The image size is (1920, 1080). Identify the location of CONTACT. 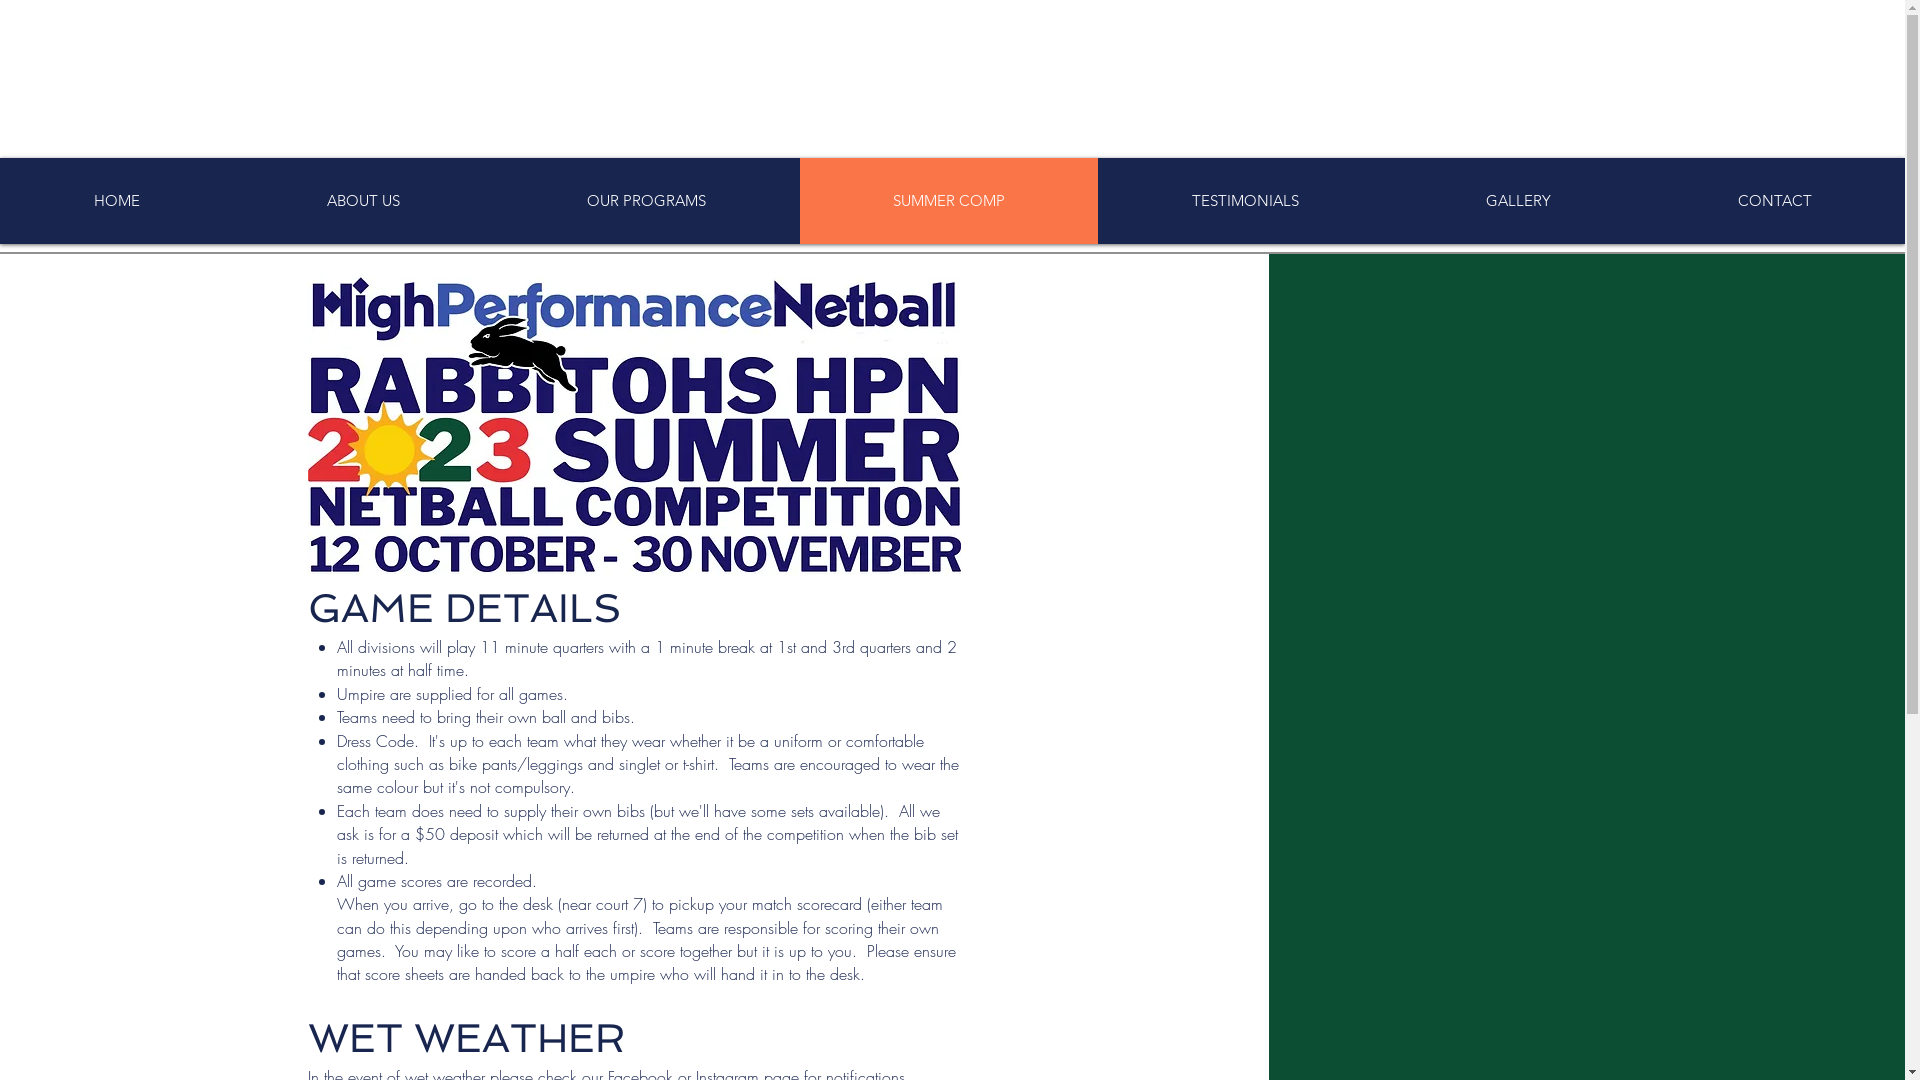
(1774, 201).